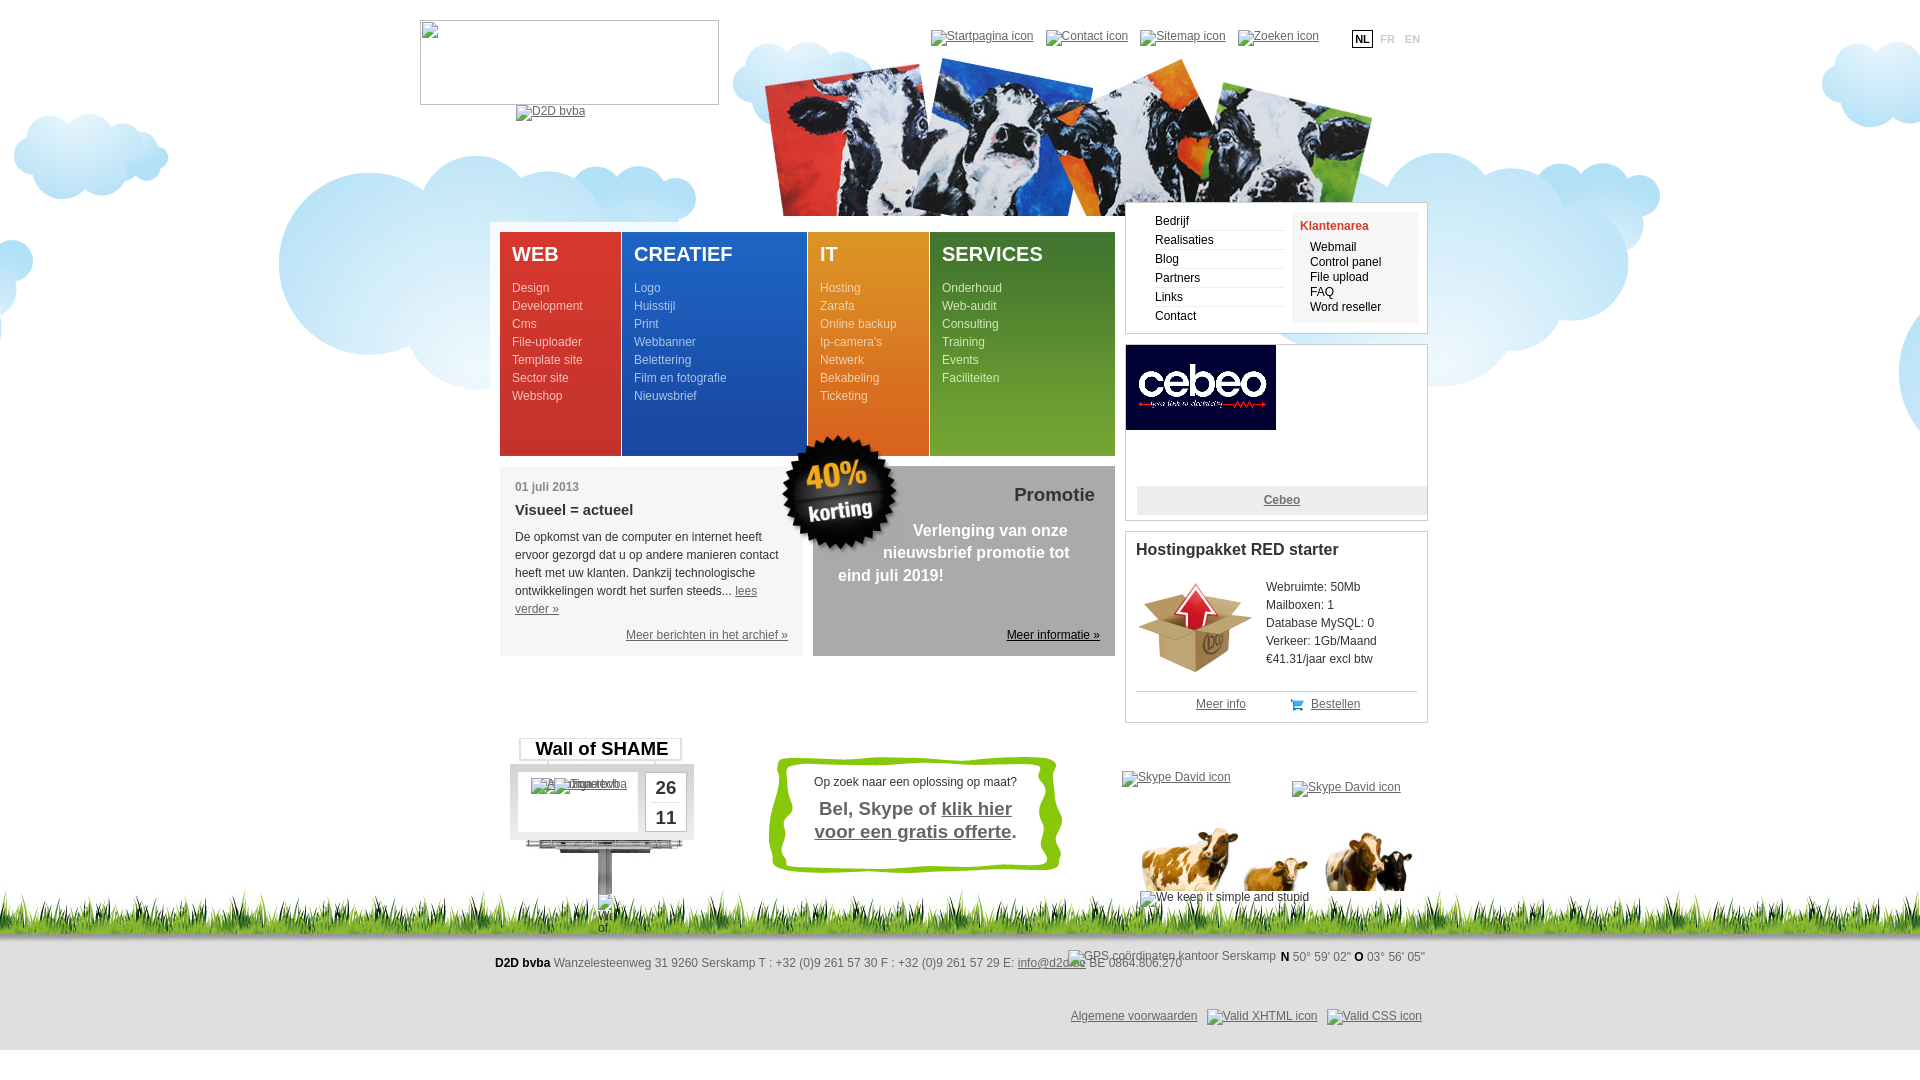 The height and width of the screenshot is (1080, 1920). Describe the element at coordinates (858, 324) in the screenshot. I see `Online backup` at that location.